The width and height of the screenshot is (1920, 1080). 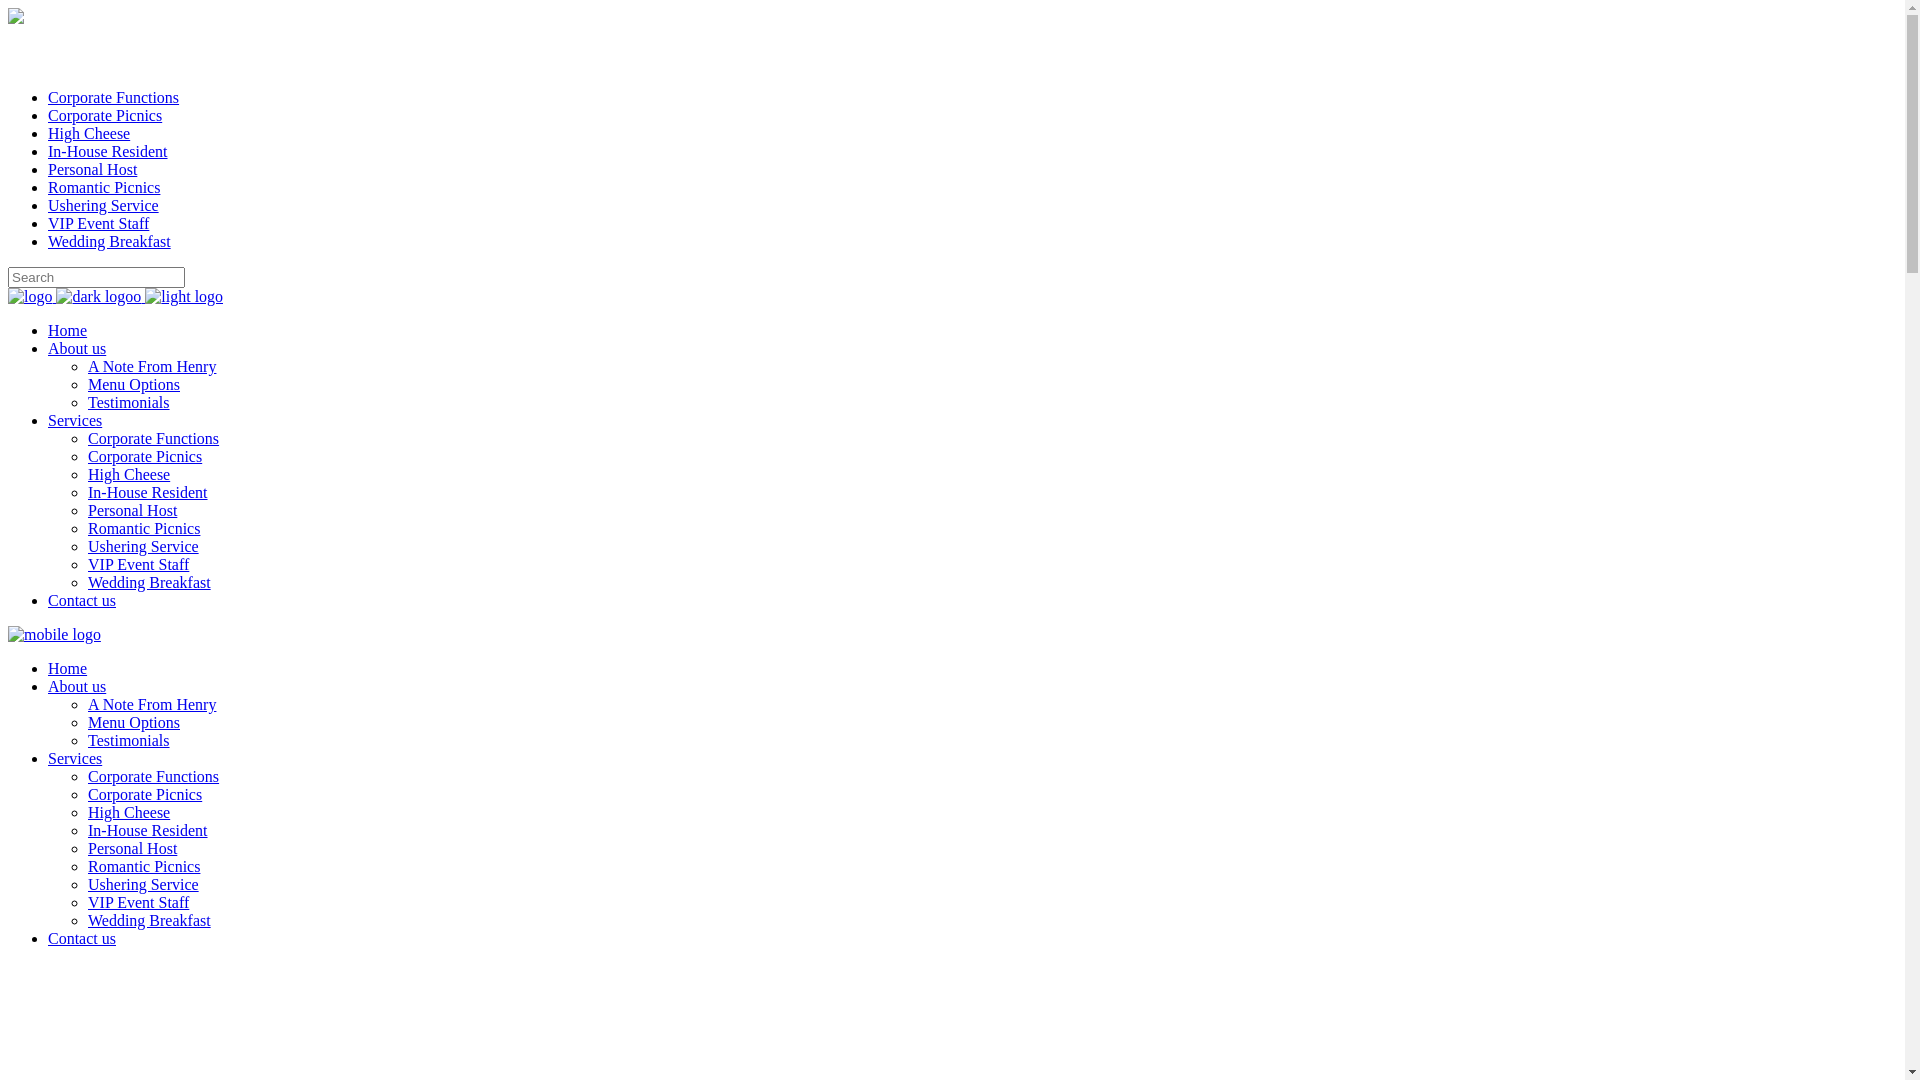 I want to click on Contact us, so click(x=82, y=938).